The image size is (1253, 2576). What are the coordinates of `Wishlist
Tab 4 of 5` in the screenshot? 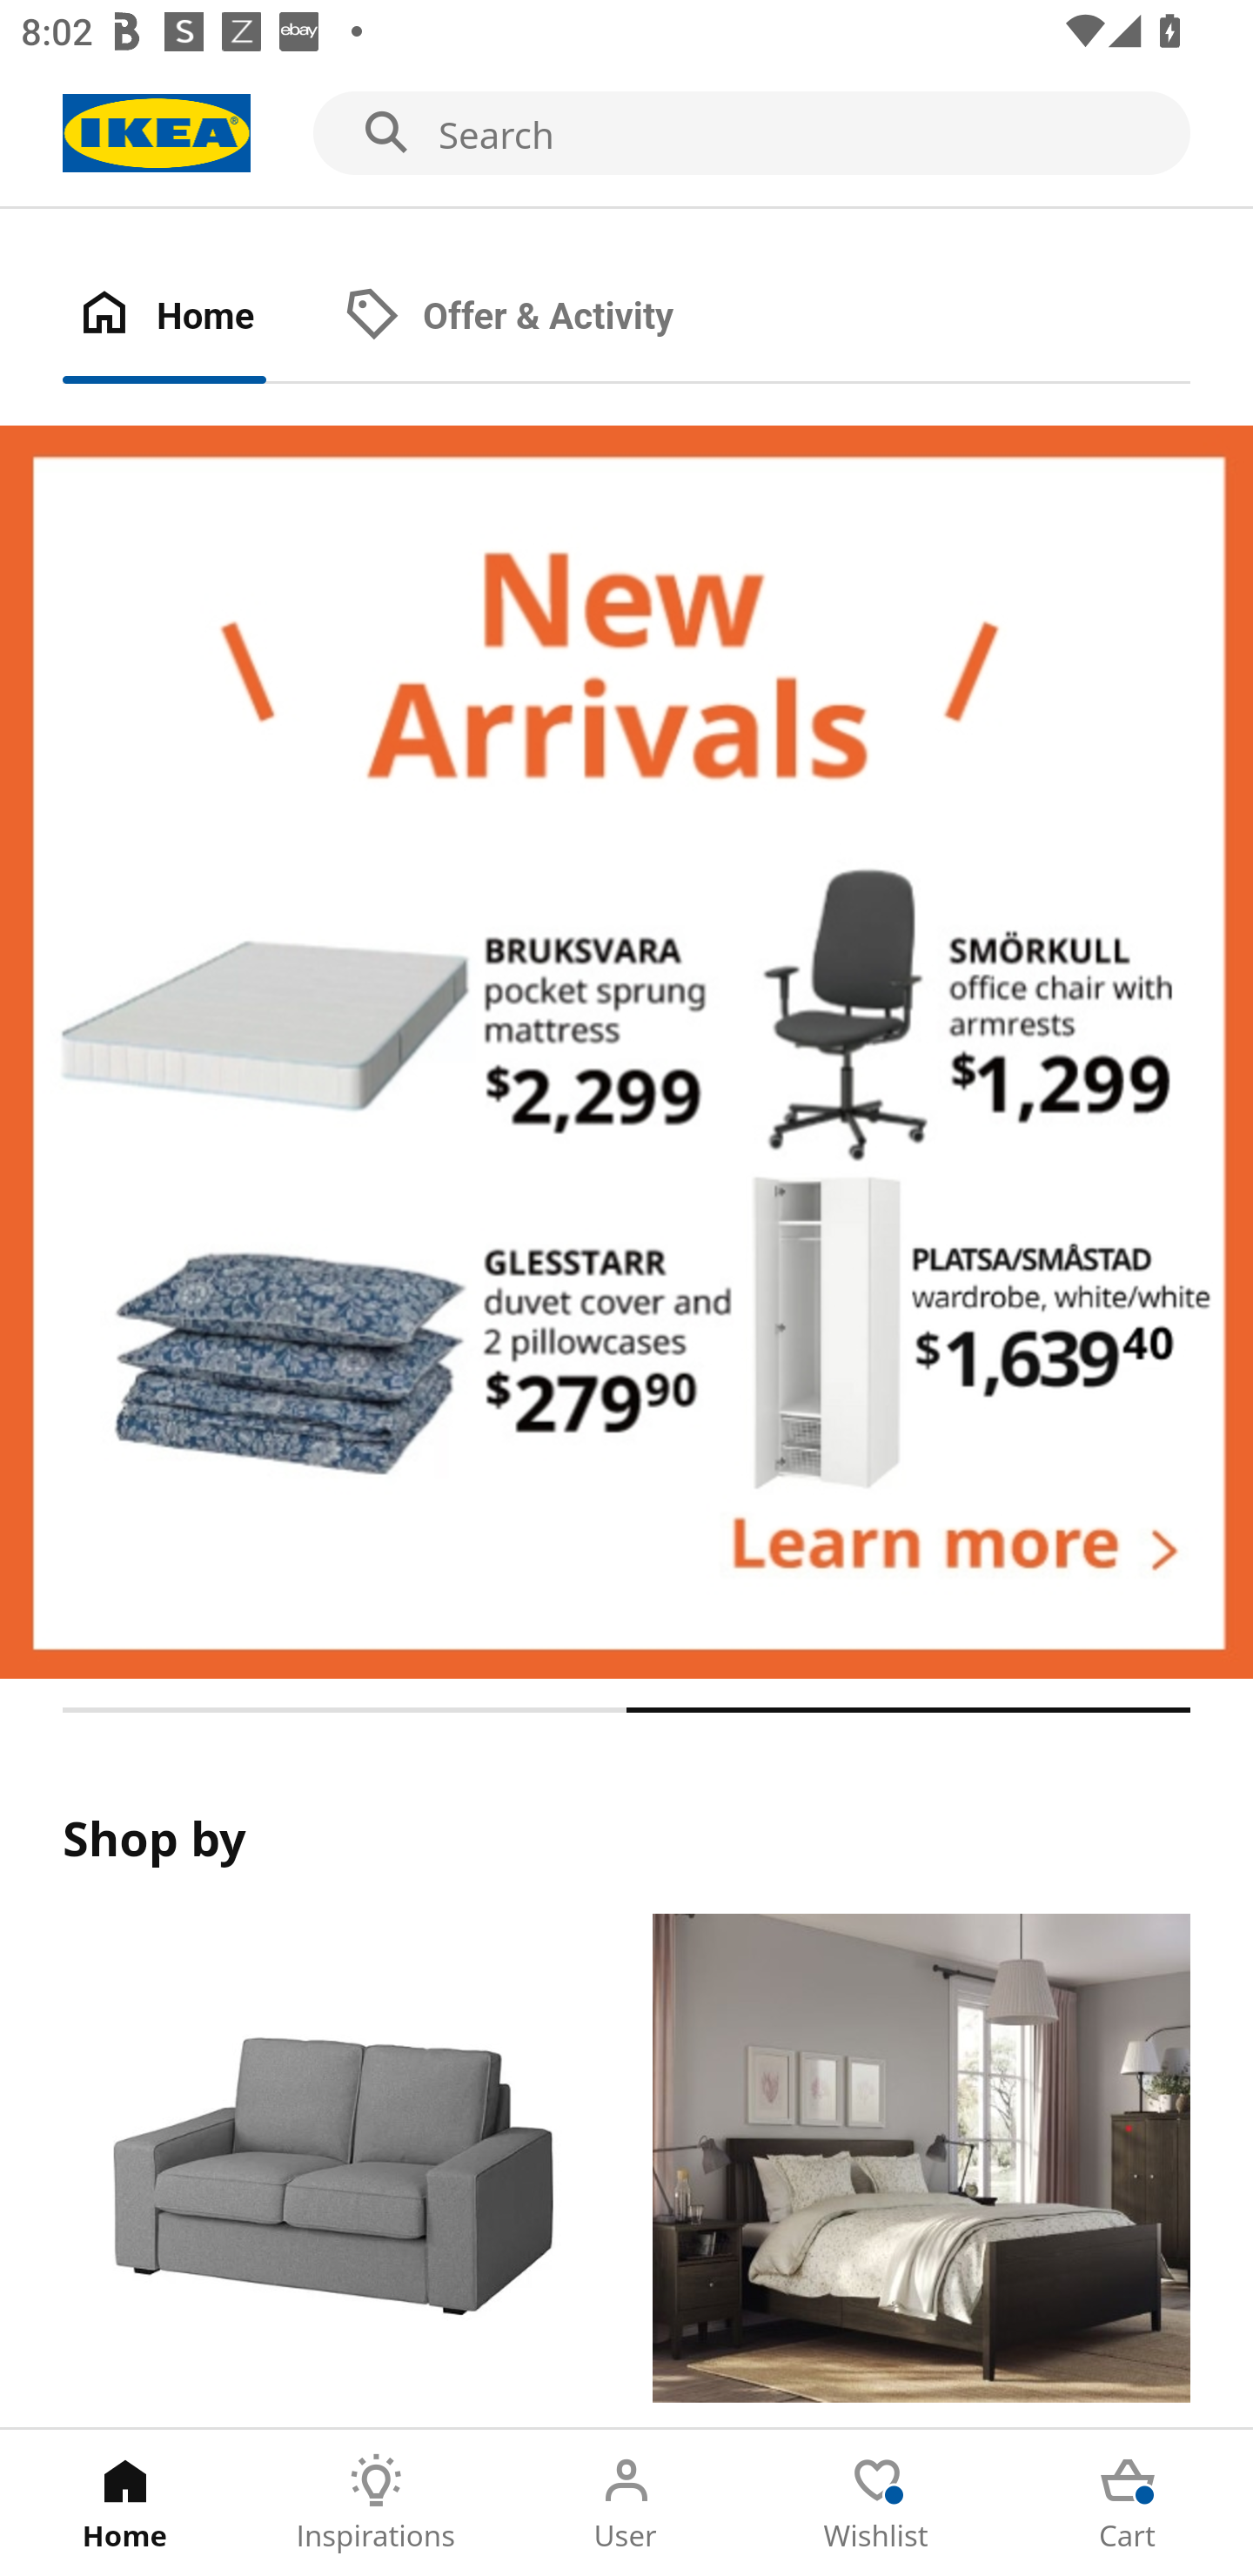 It's located at (877, 2503).